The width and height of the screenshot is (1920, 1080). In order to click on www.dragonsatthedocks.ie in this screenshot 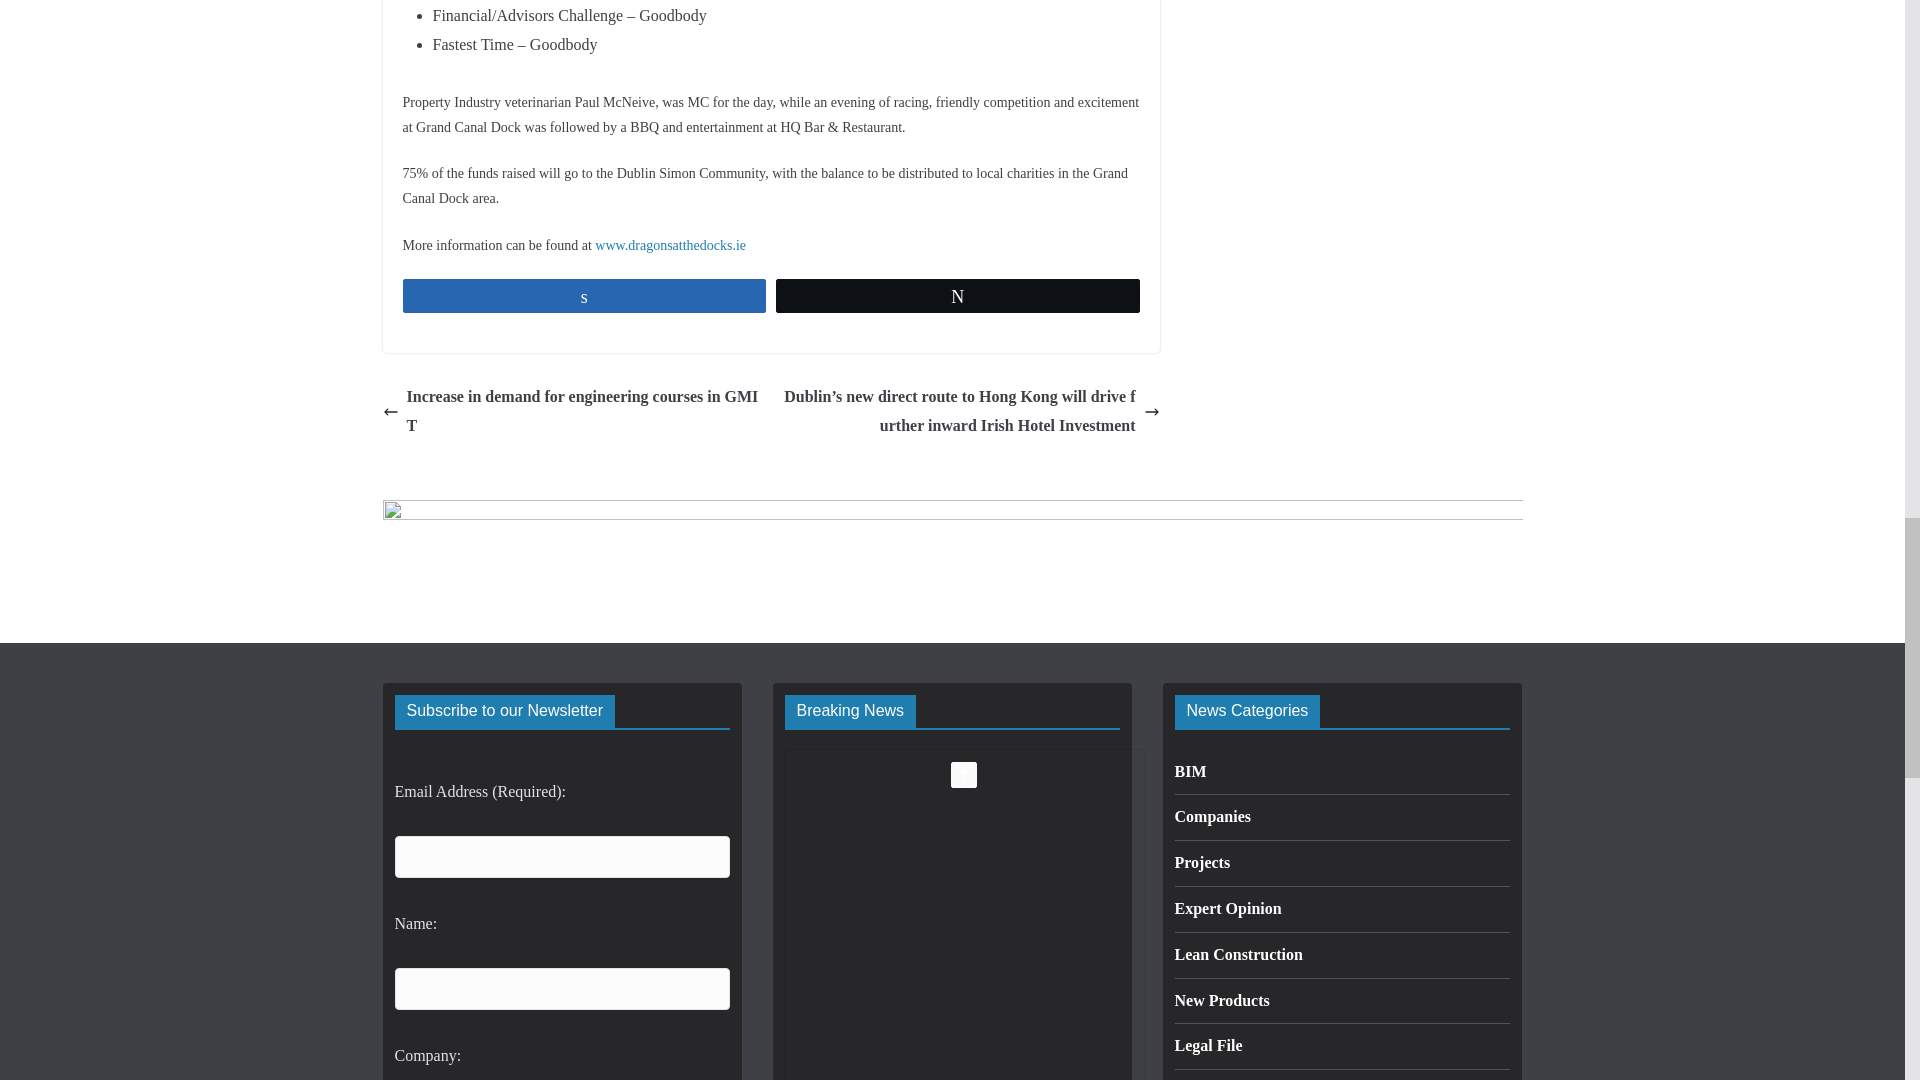, I will do `click(670, 244)`.